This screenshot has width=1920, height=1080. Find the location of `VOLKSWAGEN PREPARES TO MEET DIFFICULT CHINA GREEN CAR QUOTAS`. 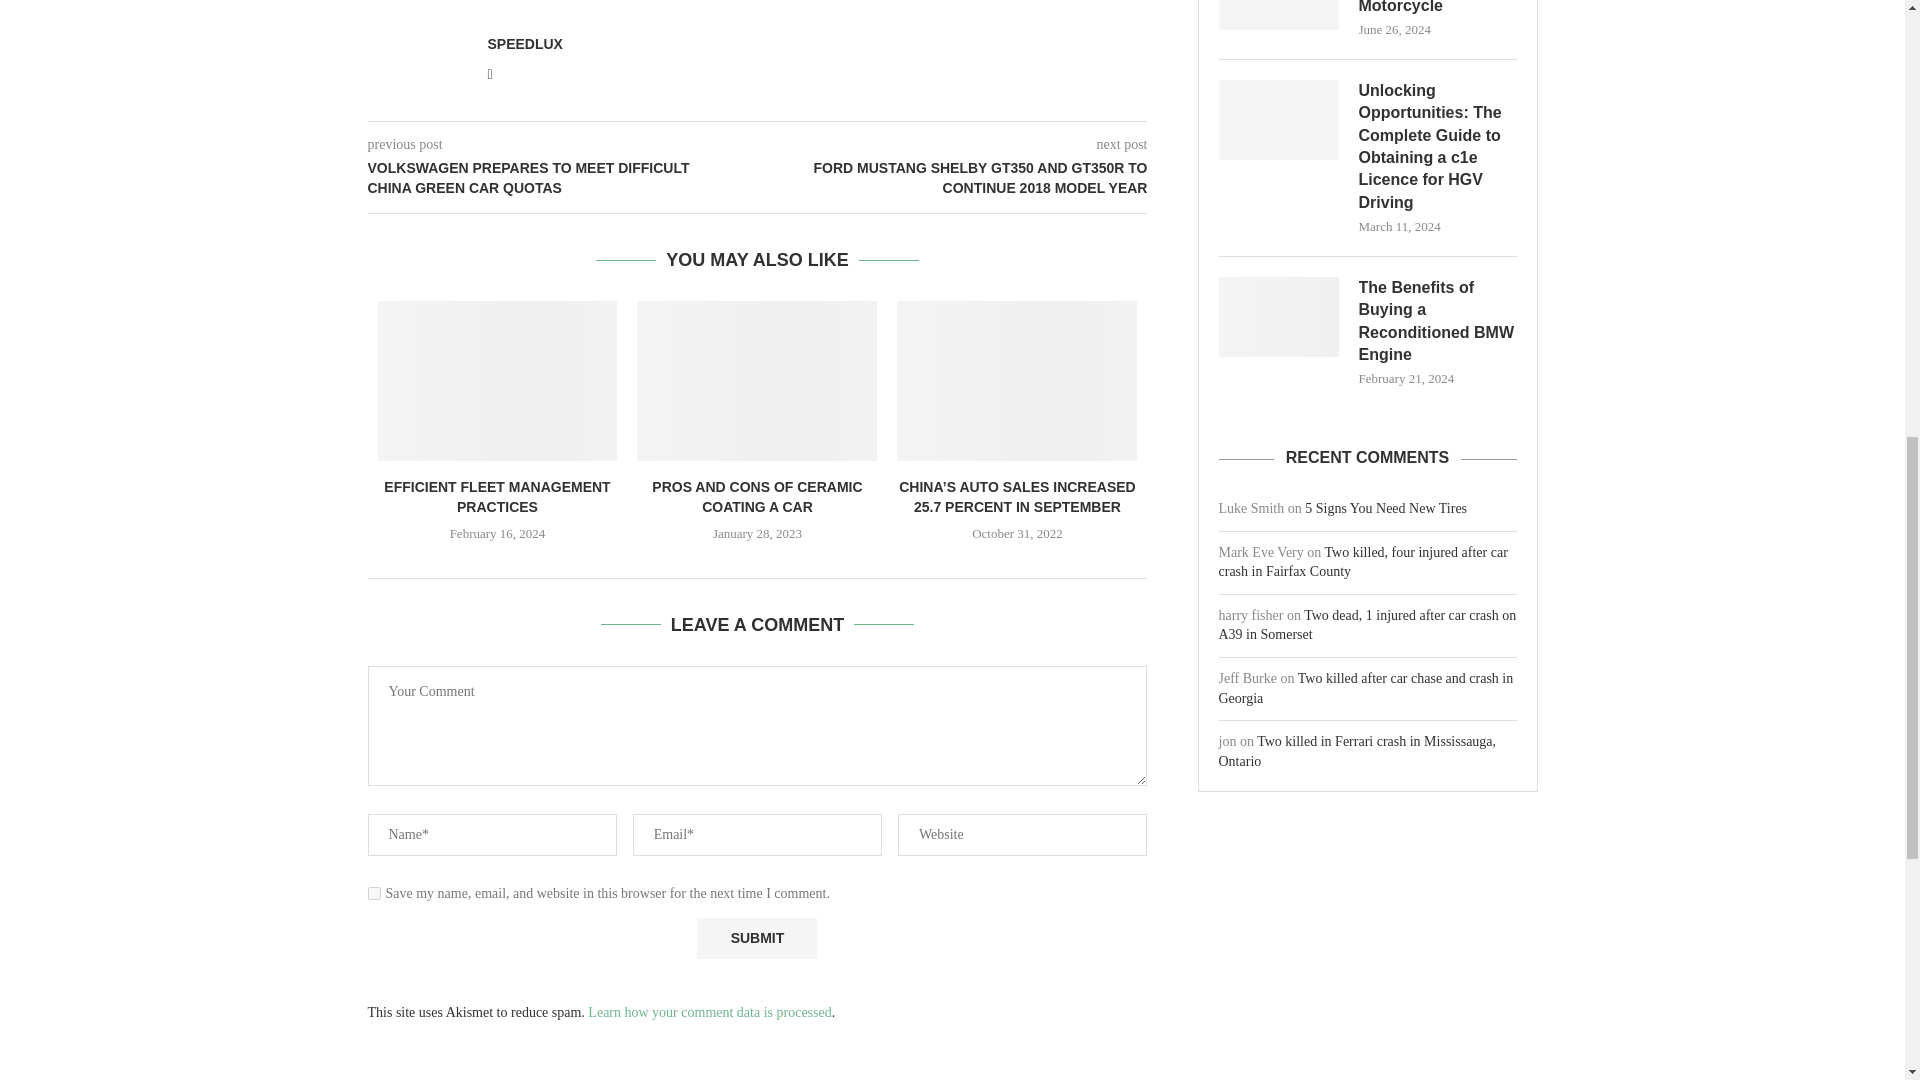

VOLKSWAGEN PREPARES TO MEET DIFFICULT CHINA GREEN CAR QUOTAS is located at coordinates (563, 178).